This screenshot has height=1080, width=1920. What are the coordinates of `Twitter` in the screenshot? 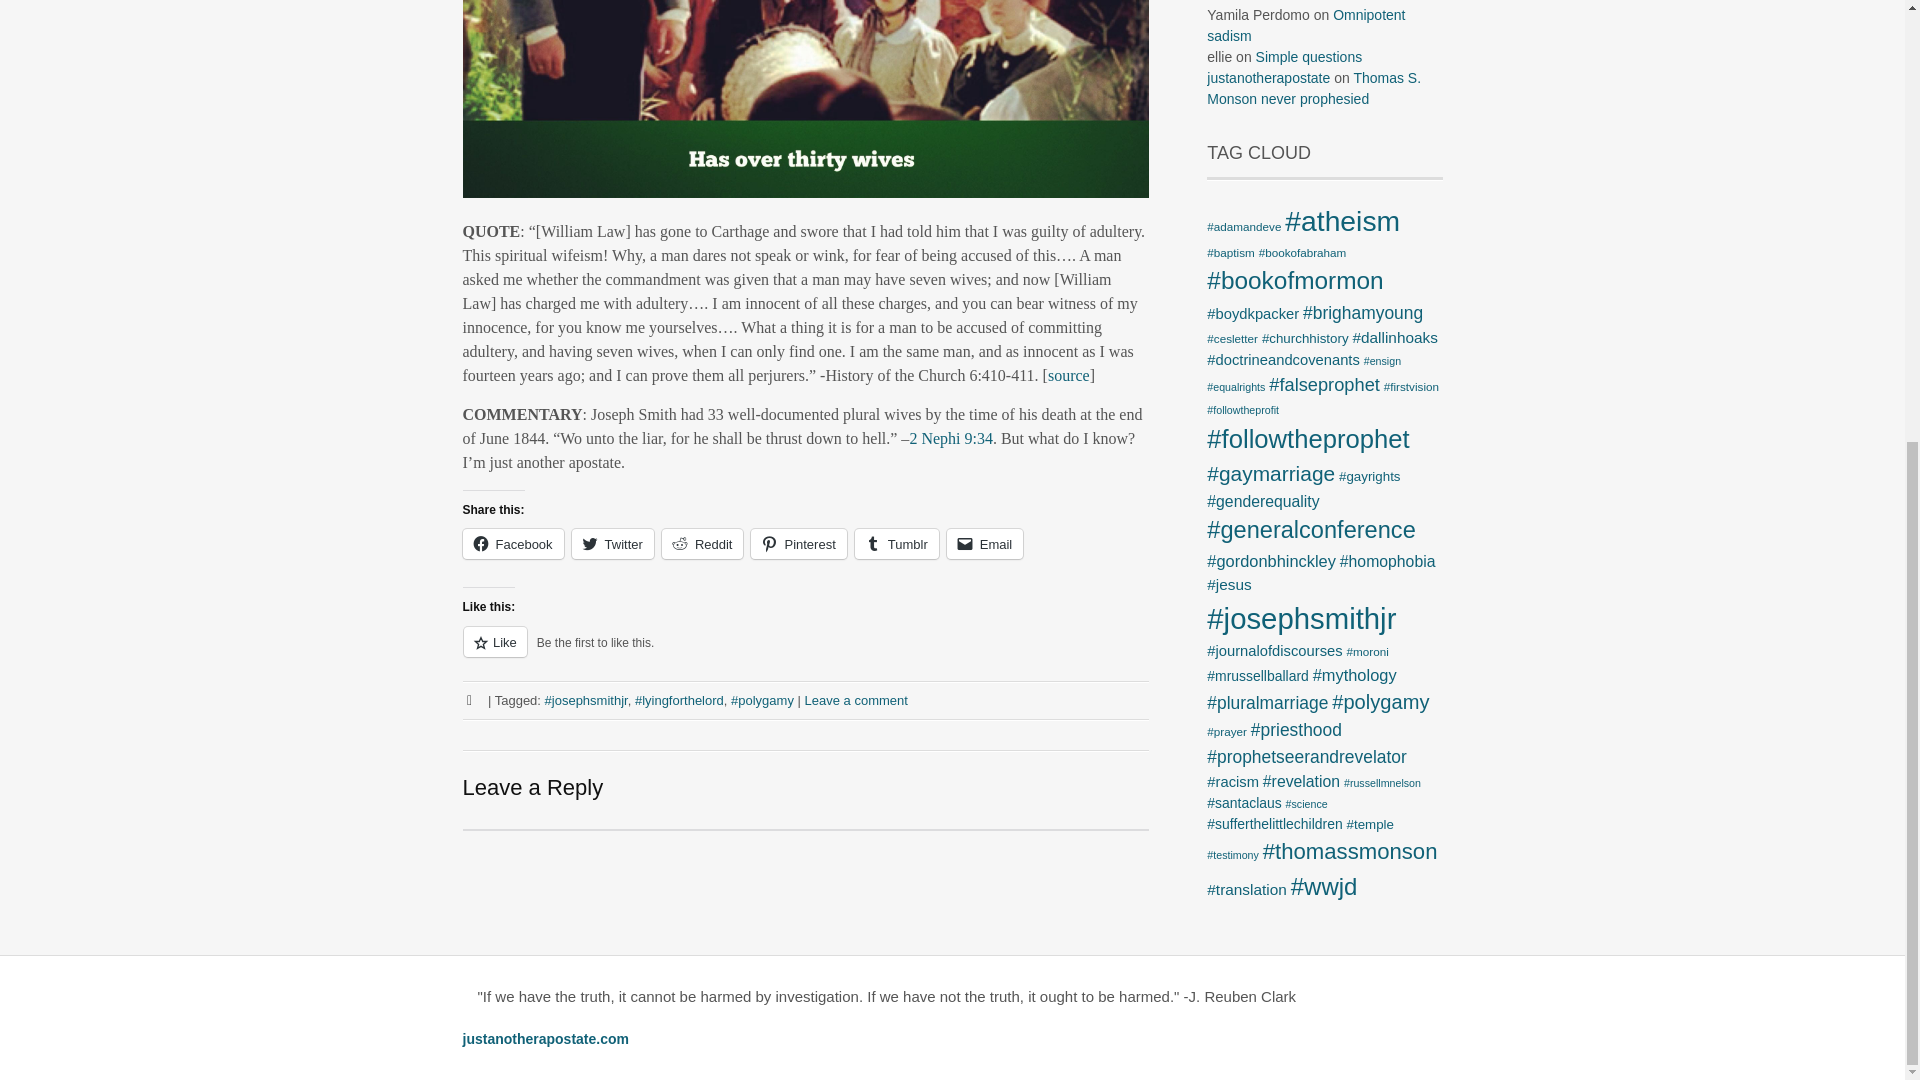 It's located at (613, 544).